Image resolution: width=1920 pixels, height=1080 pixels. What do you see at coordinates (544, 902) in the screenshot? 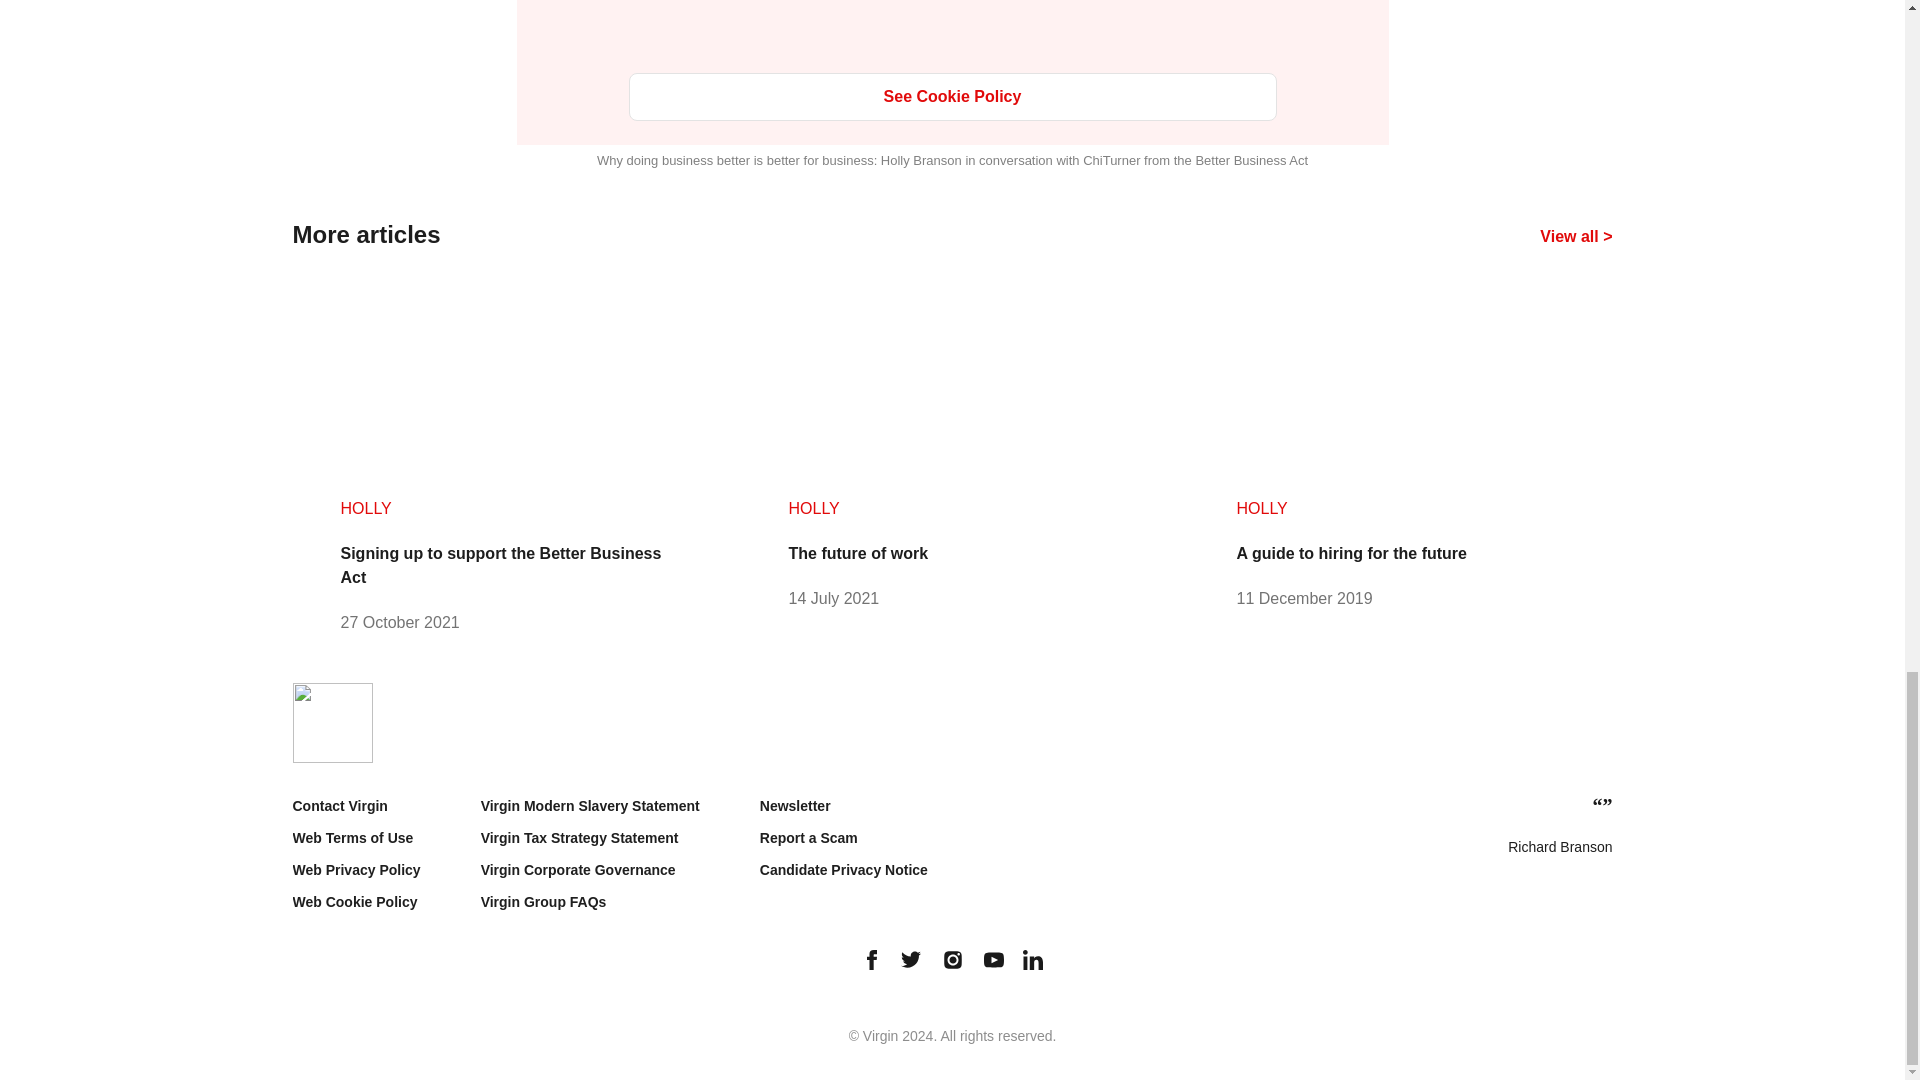
I see `Virgin Group FAQs` at bounding box center [544, 902].